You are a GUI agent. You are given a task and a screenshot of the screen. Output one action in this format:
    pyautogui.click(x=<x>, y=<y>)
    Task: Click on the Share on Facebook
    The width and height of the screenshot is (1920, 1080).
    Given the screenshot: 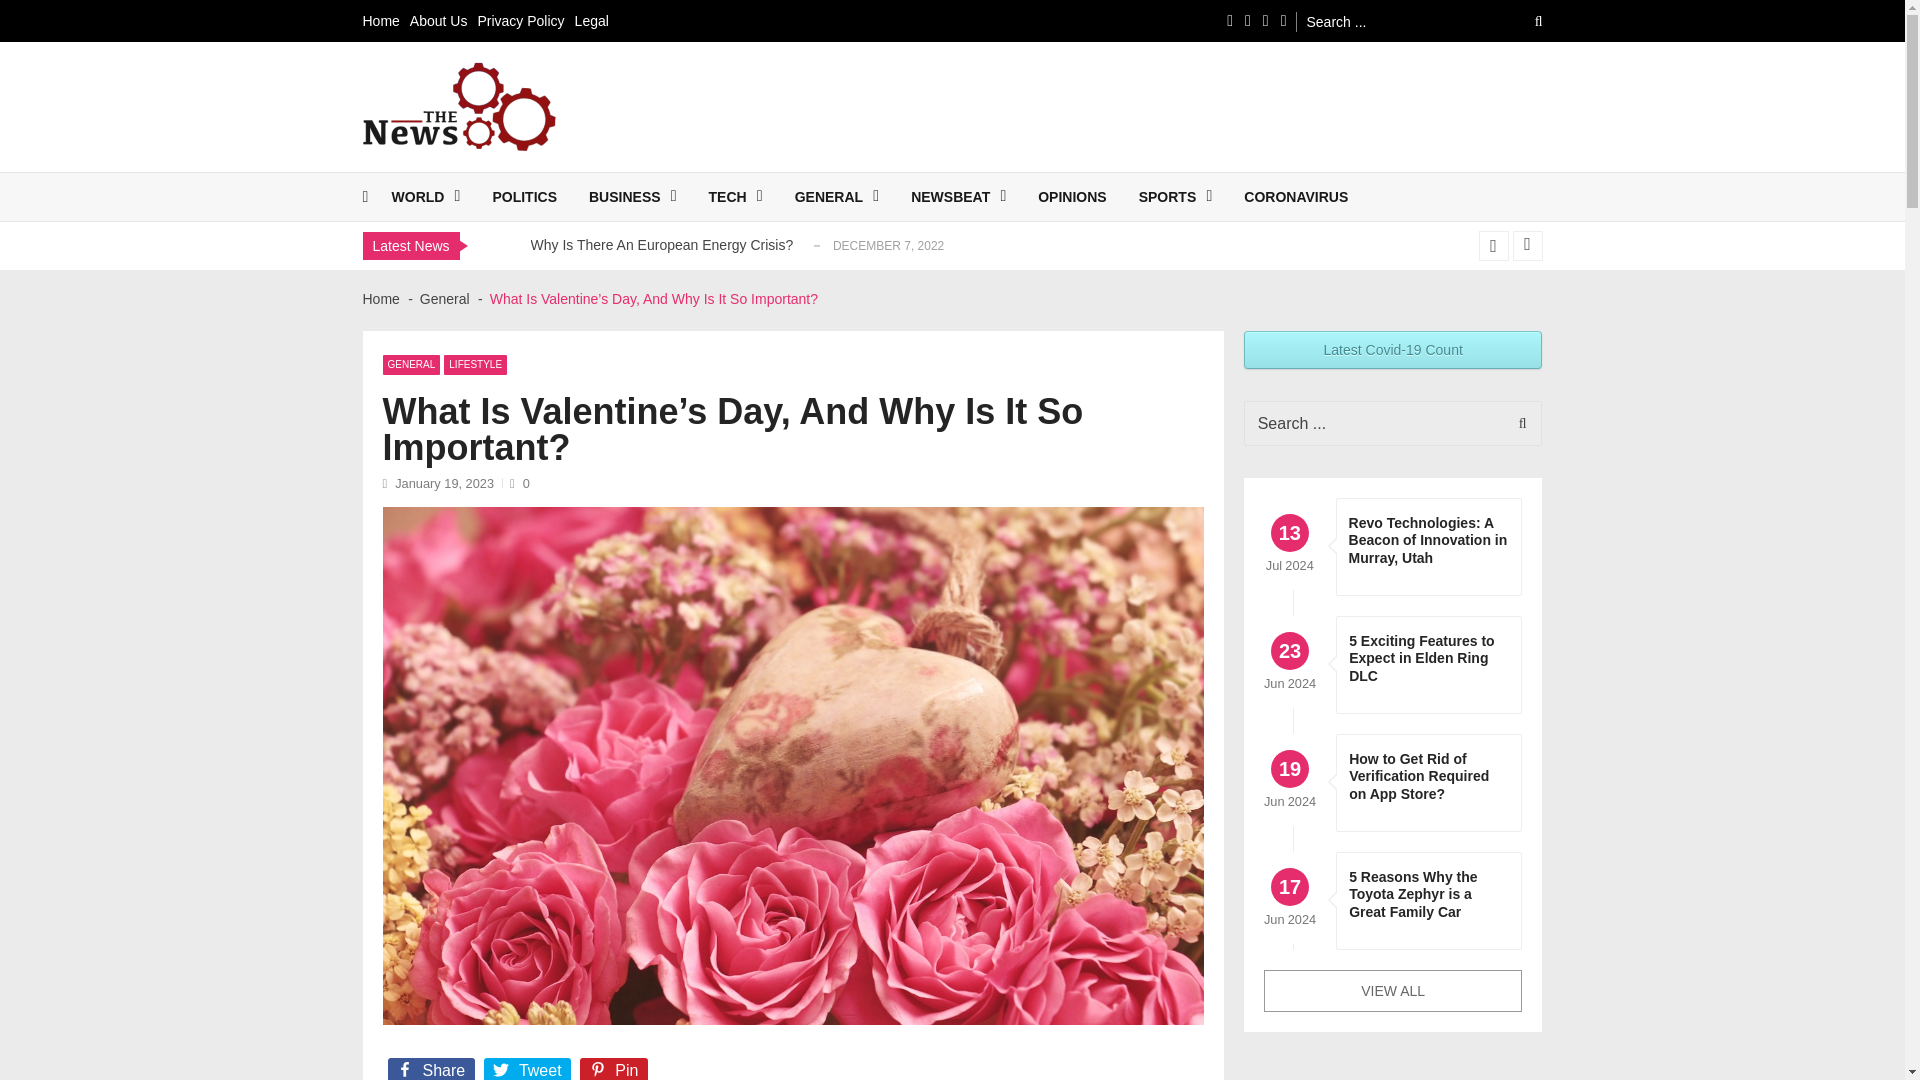 What is the action you would take?
    pyautogui.click(x=432, y=1069)
    